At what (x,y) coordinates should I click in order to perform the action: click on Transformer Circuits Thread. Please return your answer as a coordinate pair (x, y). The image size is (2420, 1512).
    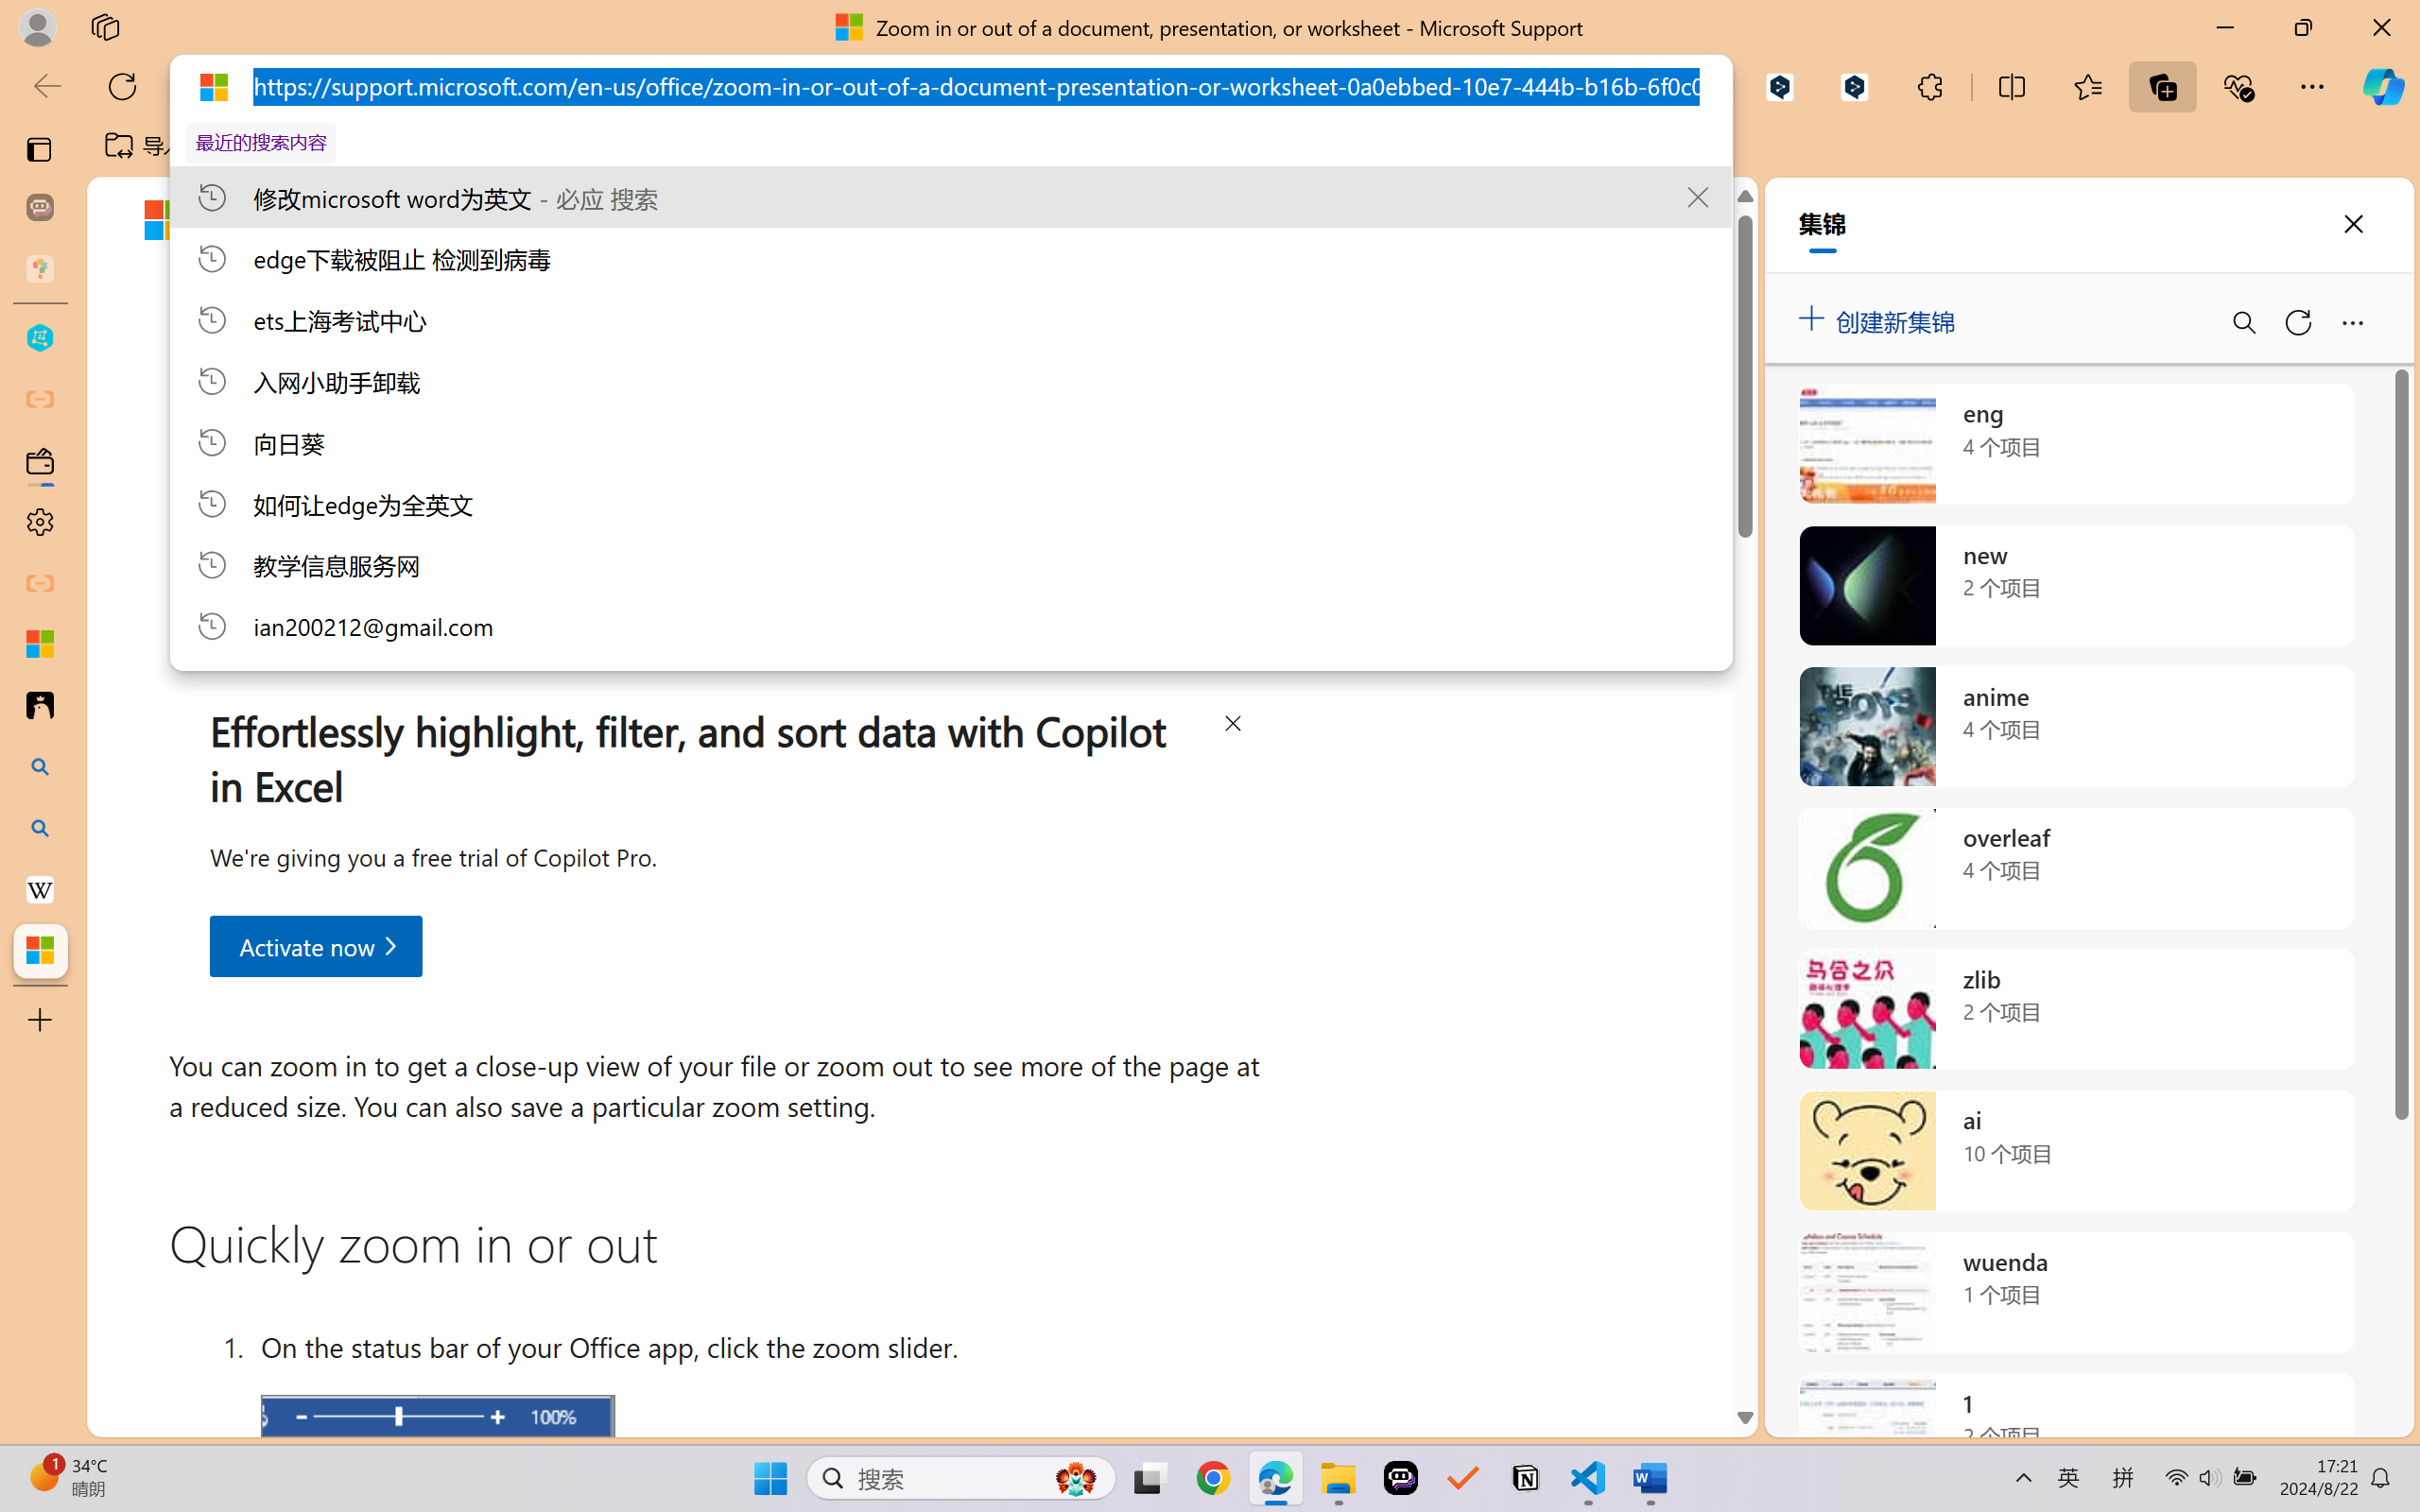
    Looking at the image, I should click on (1185, 146).